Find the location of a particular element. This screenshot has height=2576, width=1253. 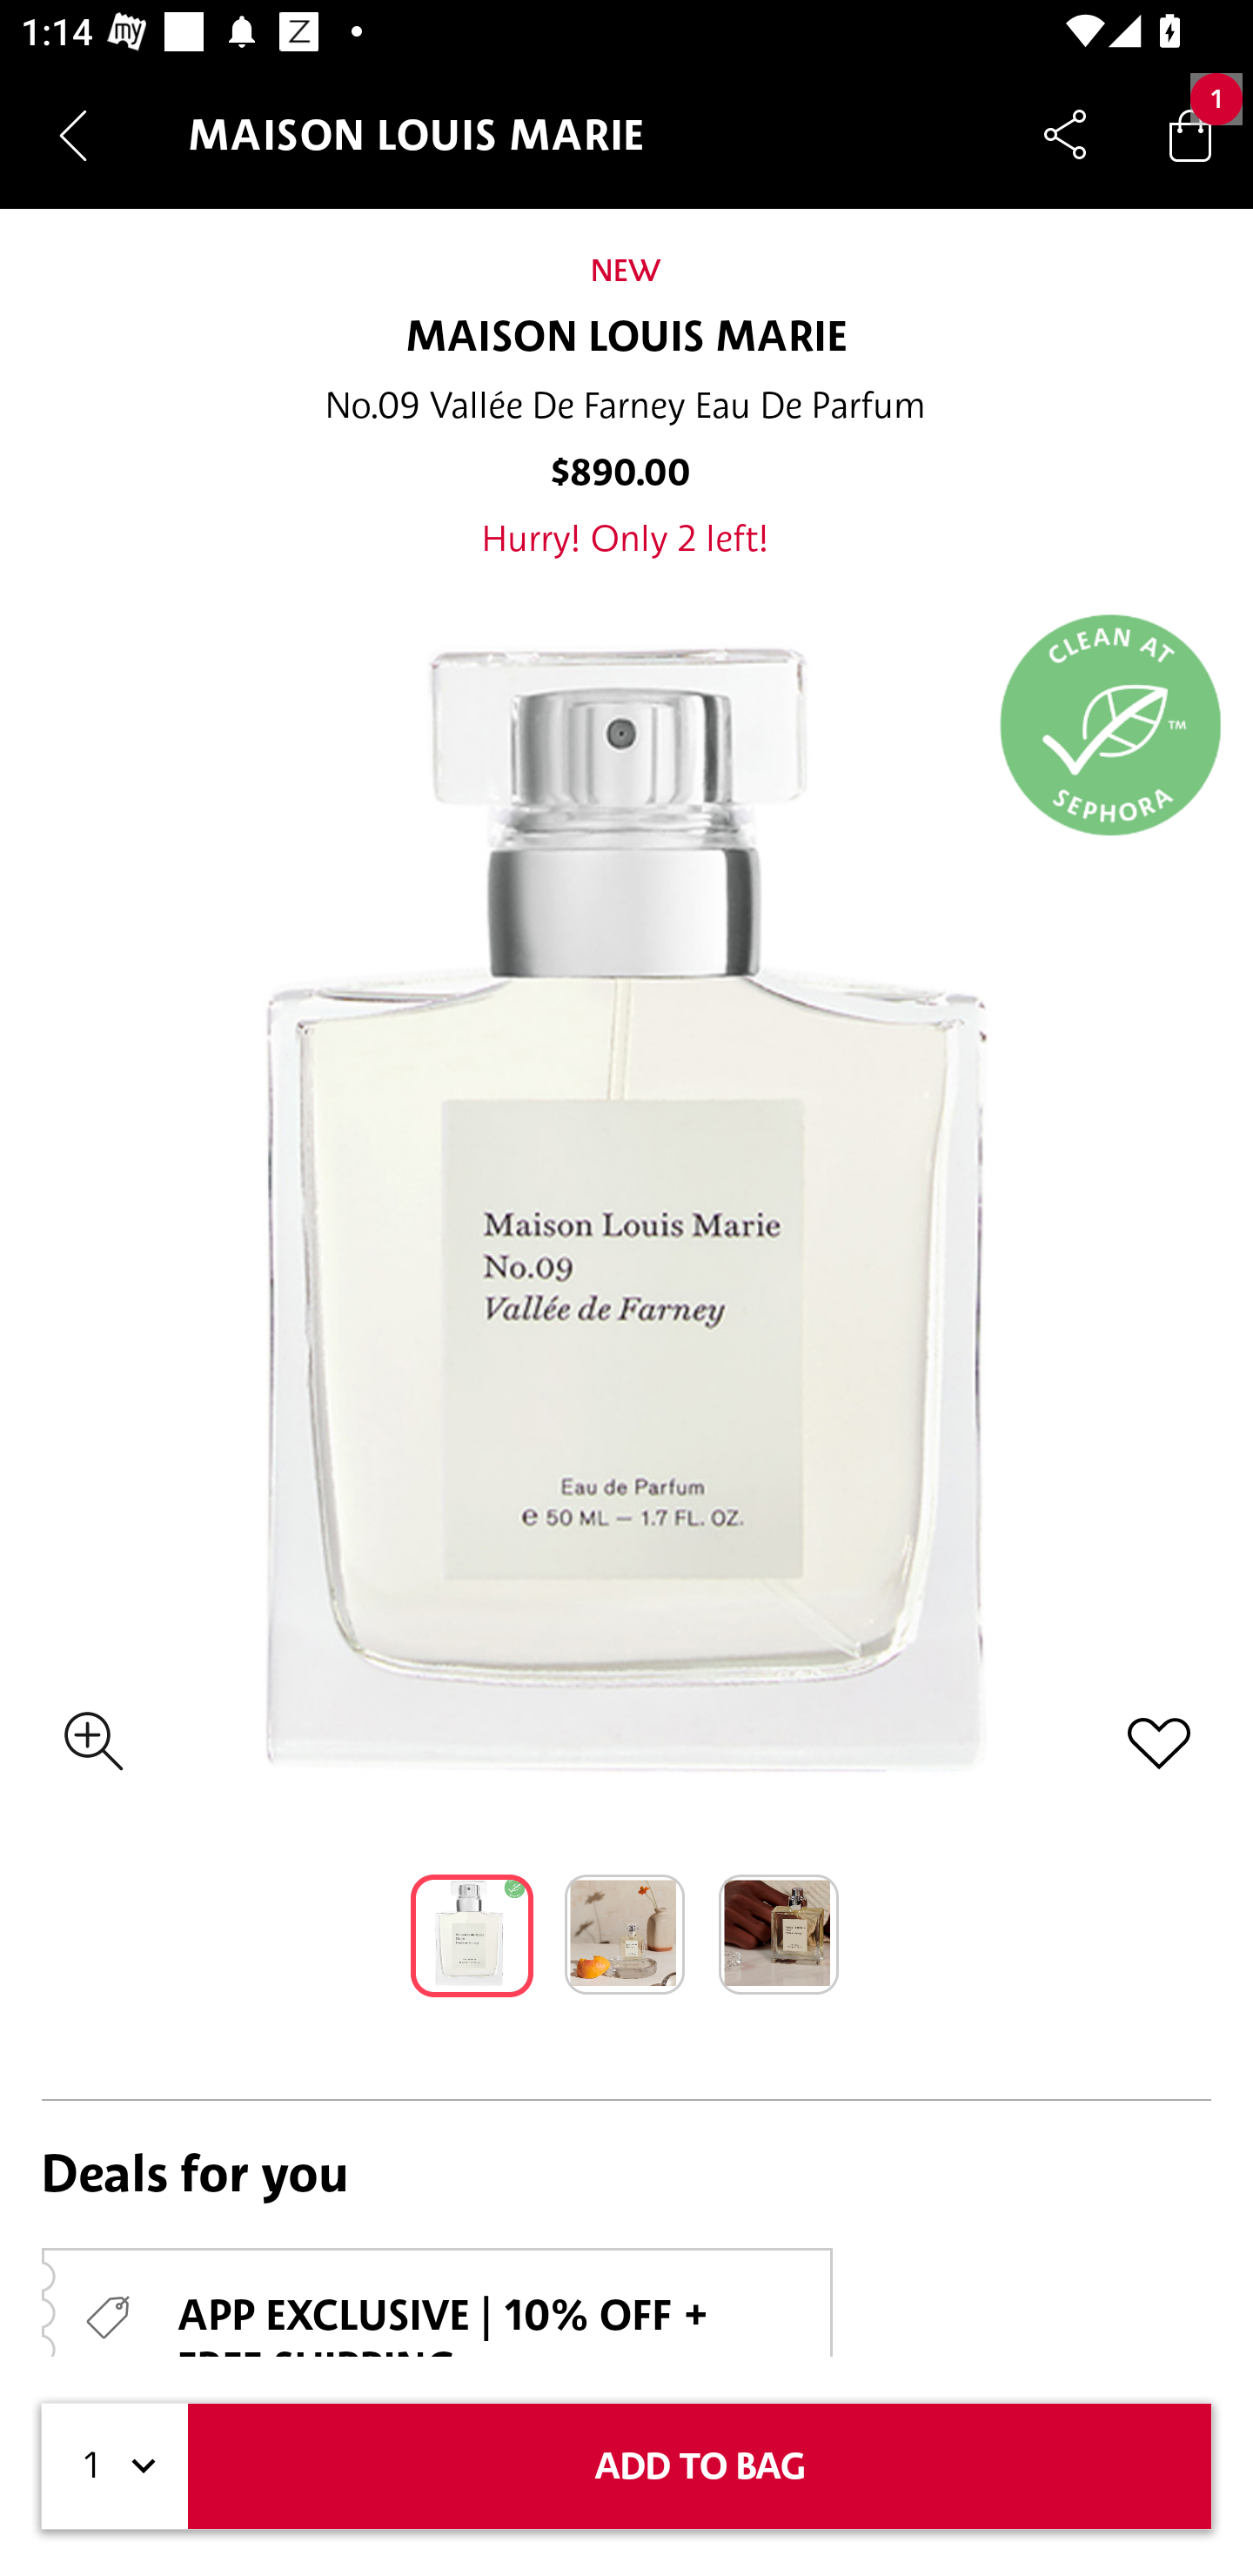

MAISON LOUIS MARIE is located at coordinates (626, 338).